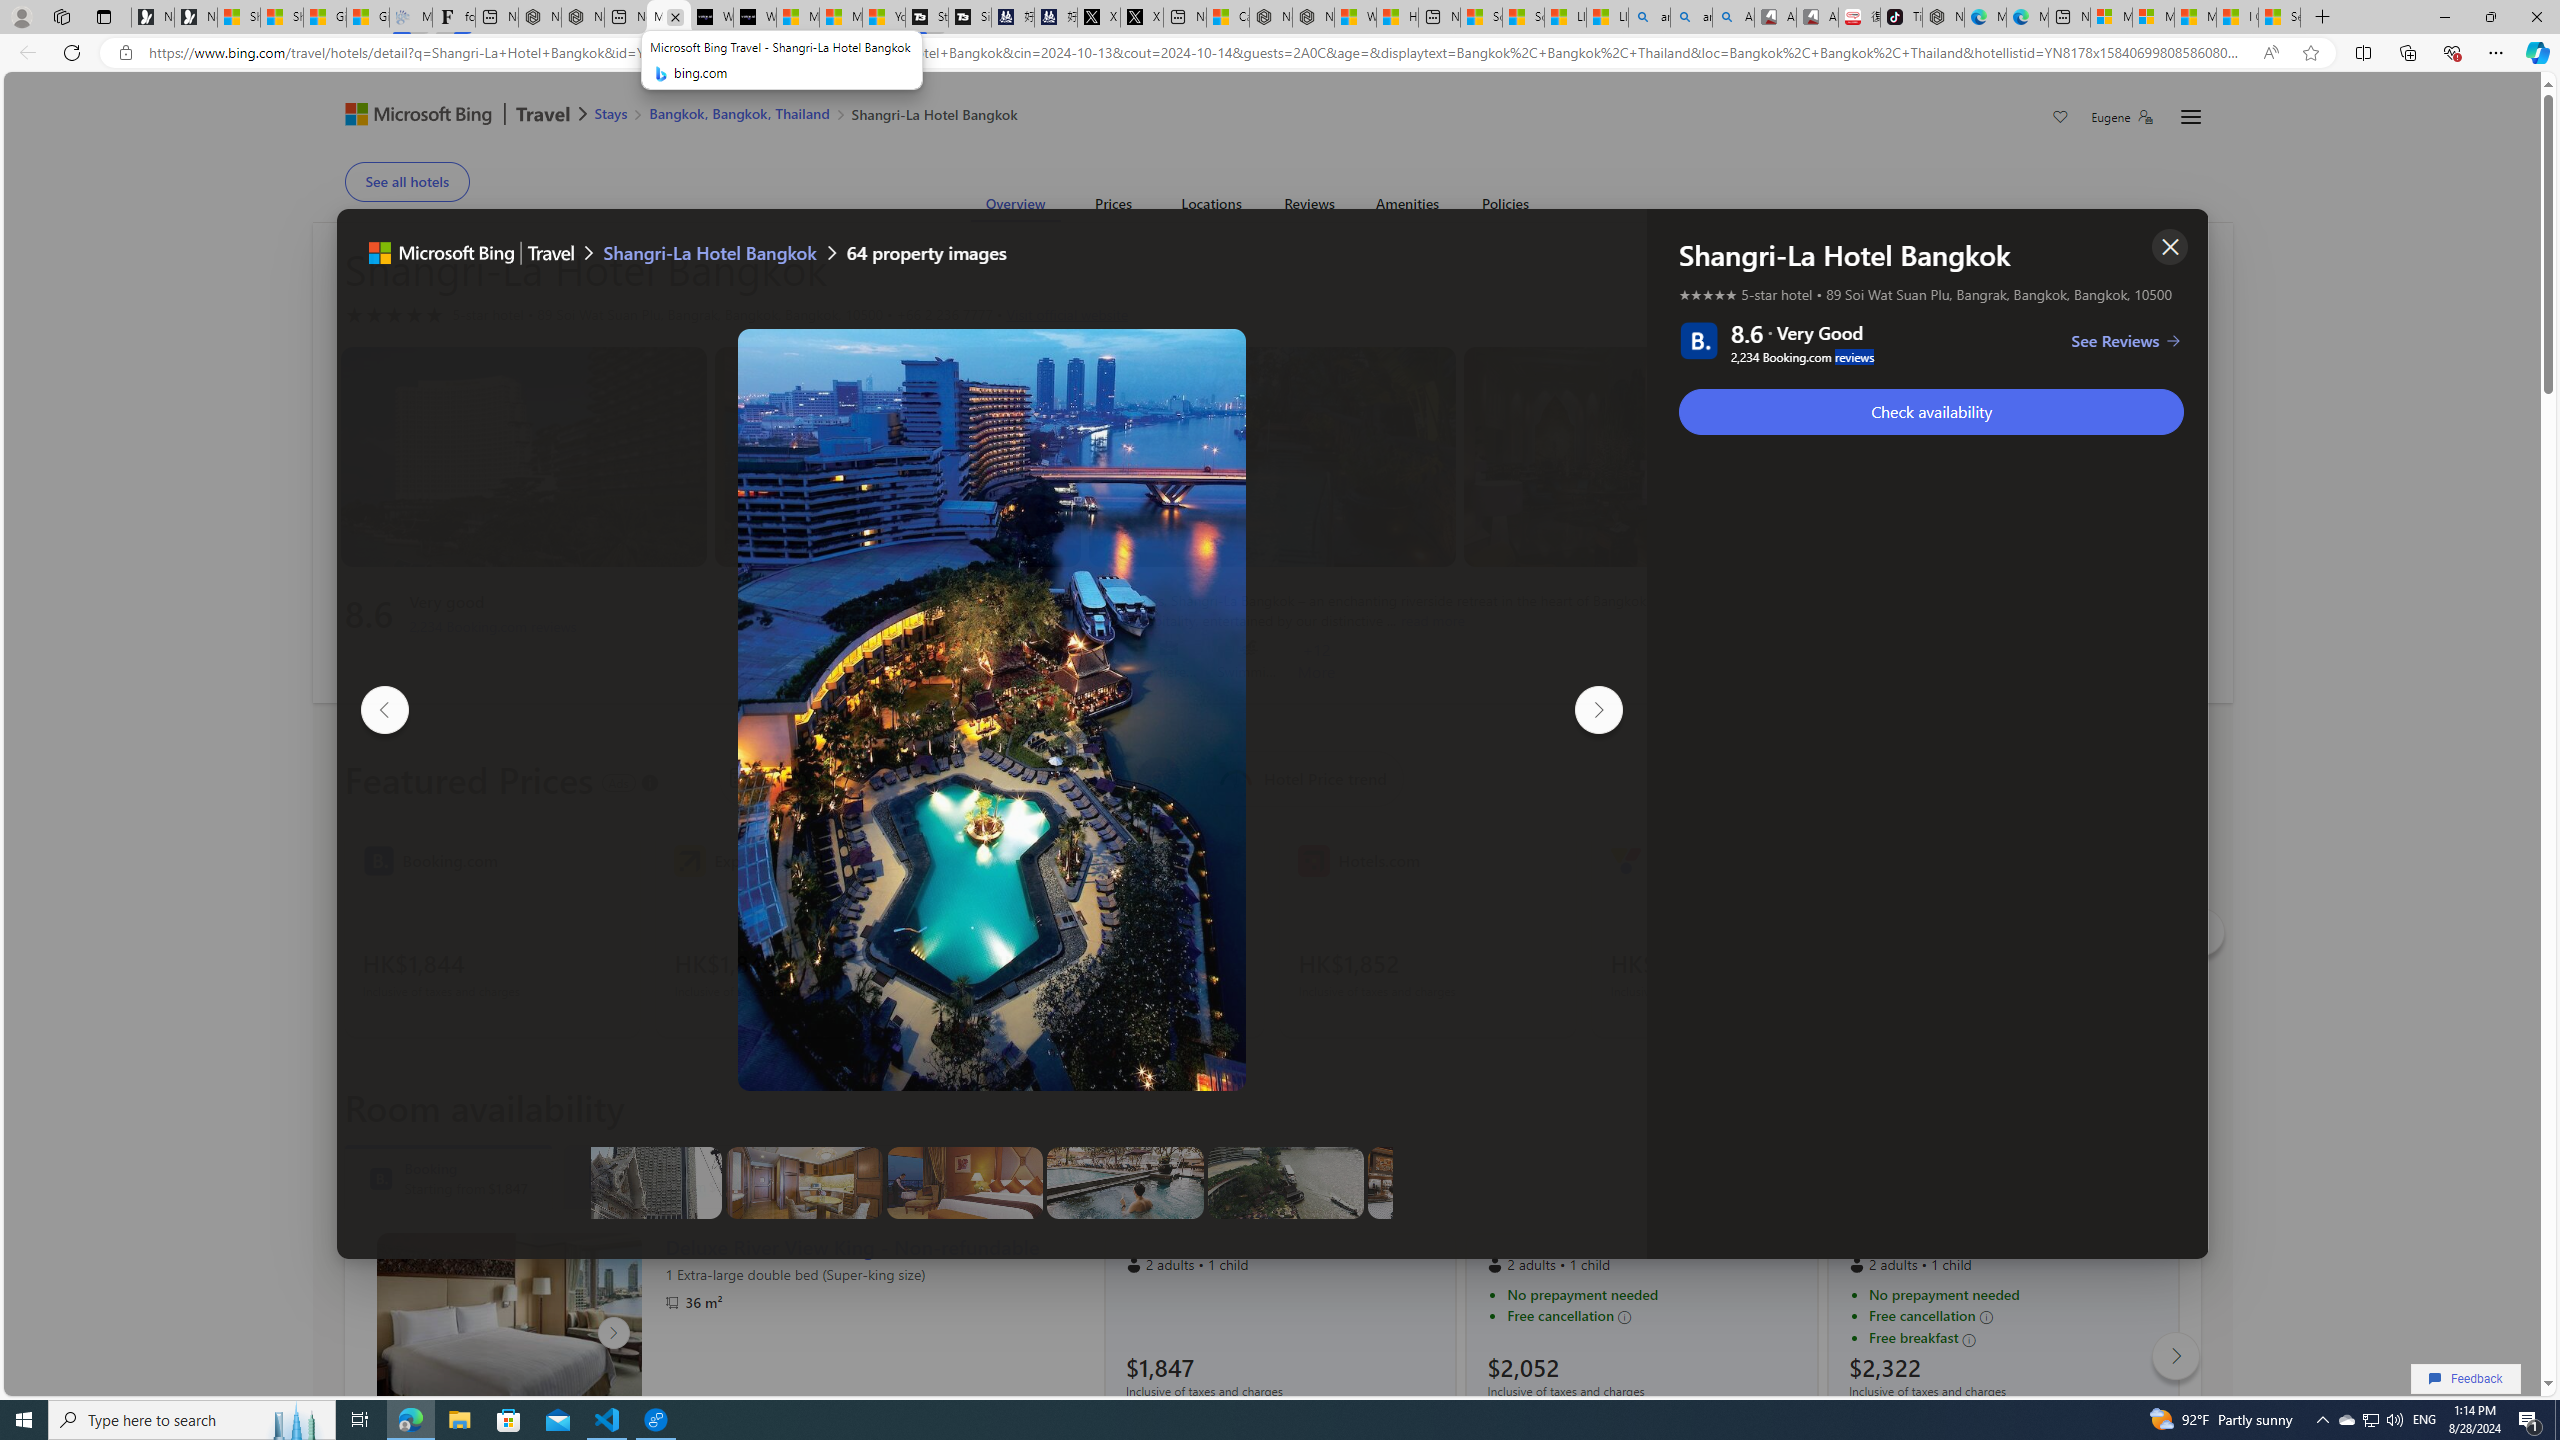  Describe the element at coordinates (1734, 17) in the screenshot. I see `Amazon Echo Robot - Search Images` at that location.